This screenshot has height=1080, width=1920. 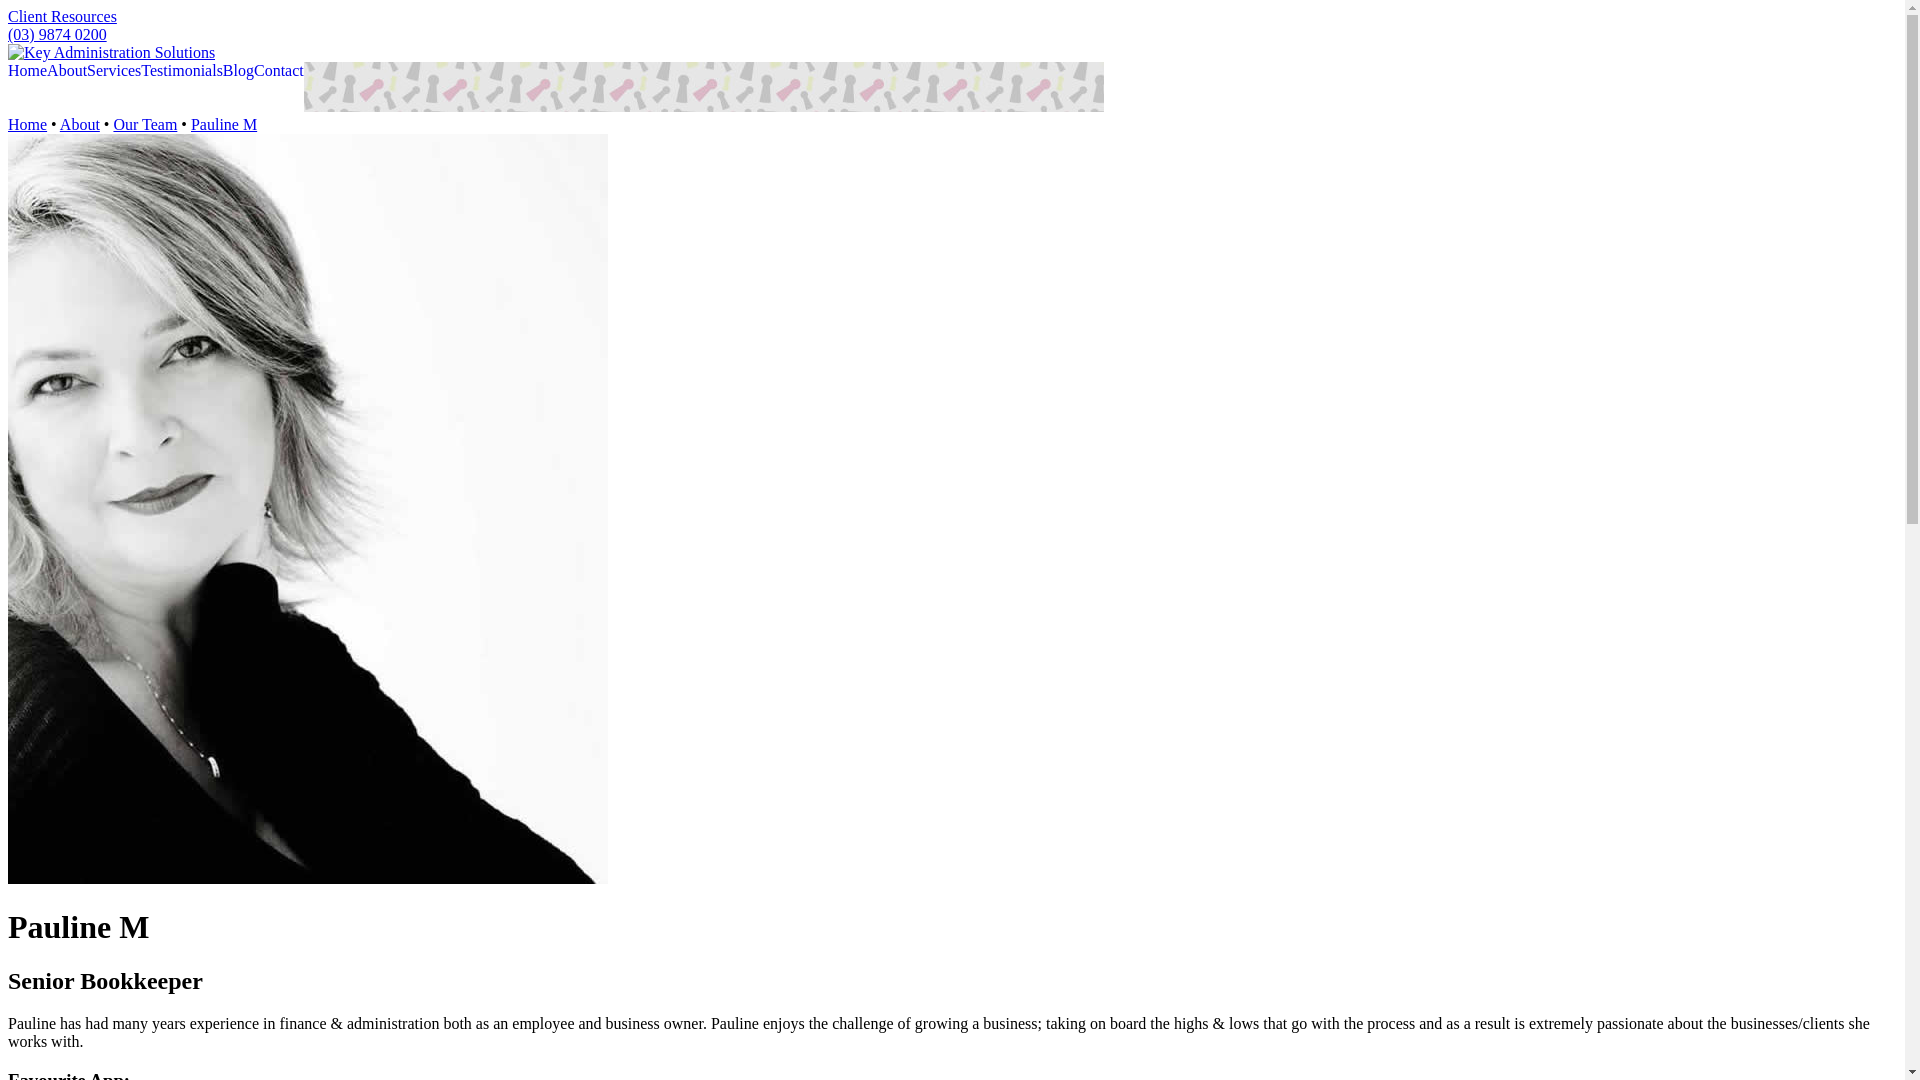 What do you see at coordinates (80, 124) in the screenshot?
I see `About` at bounding box center [80, 124].